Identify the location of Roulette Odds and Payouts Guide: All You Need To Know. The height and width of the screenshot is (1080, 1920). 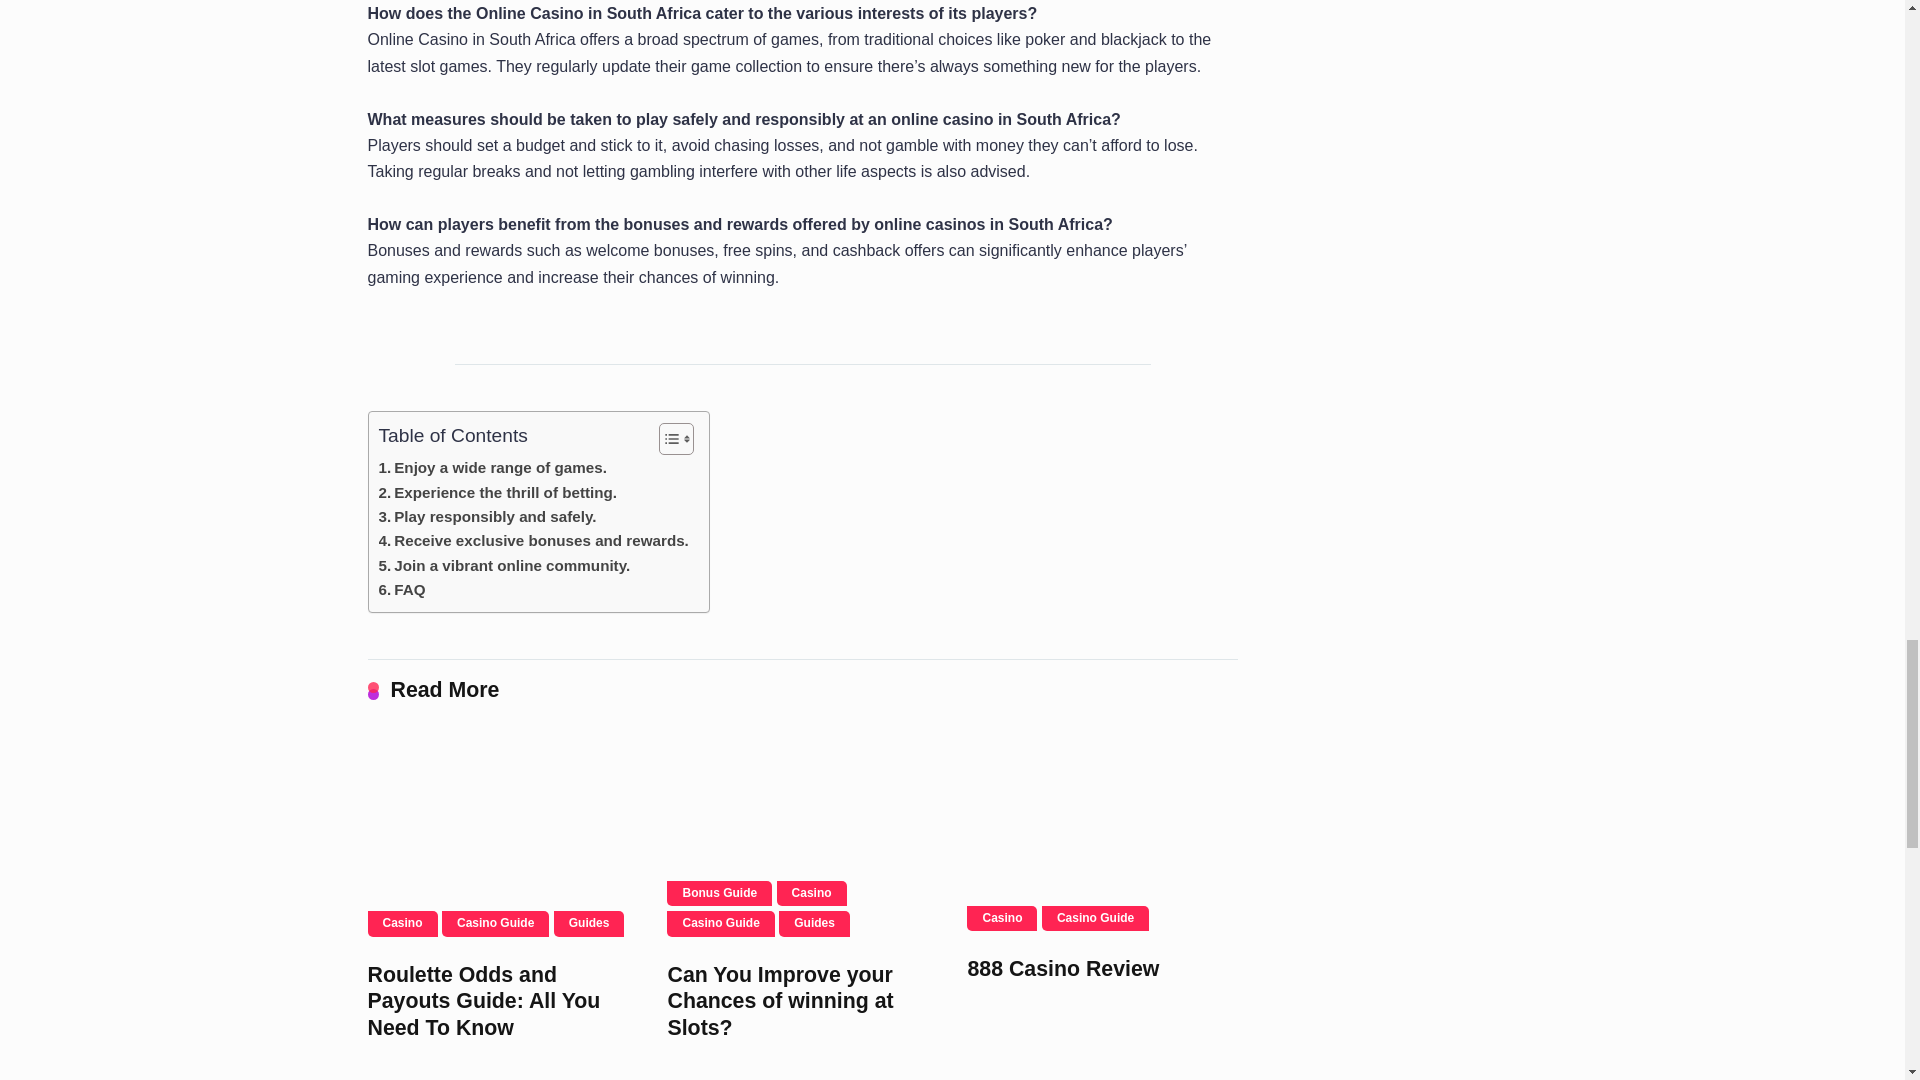
(484, 1002).